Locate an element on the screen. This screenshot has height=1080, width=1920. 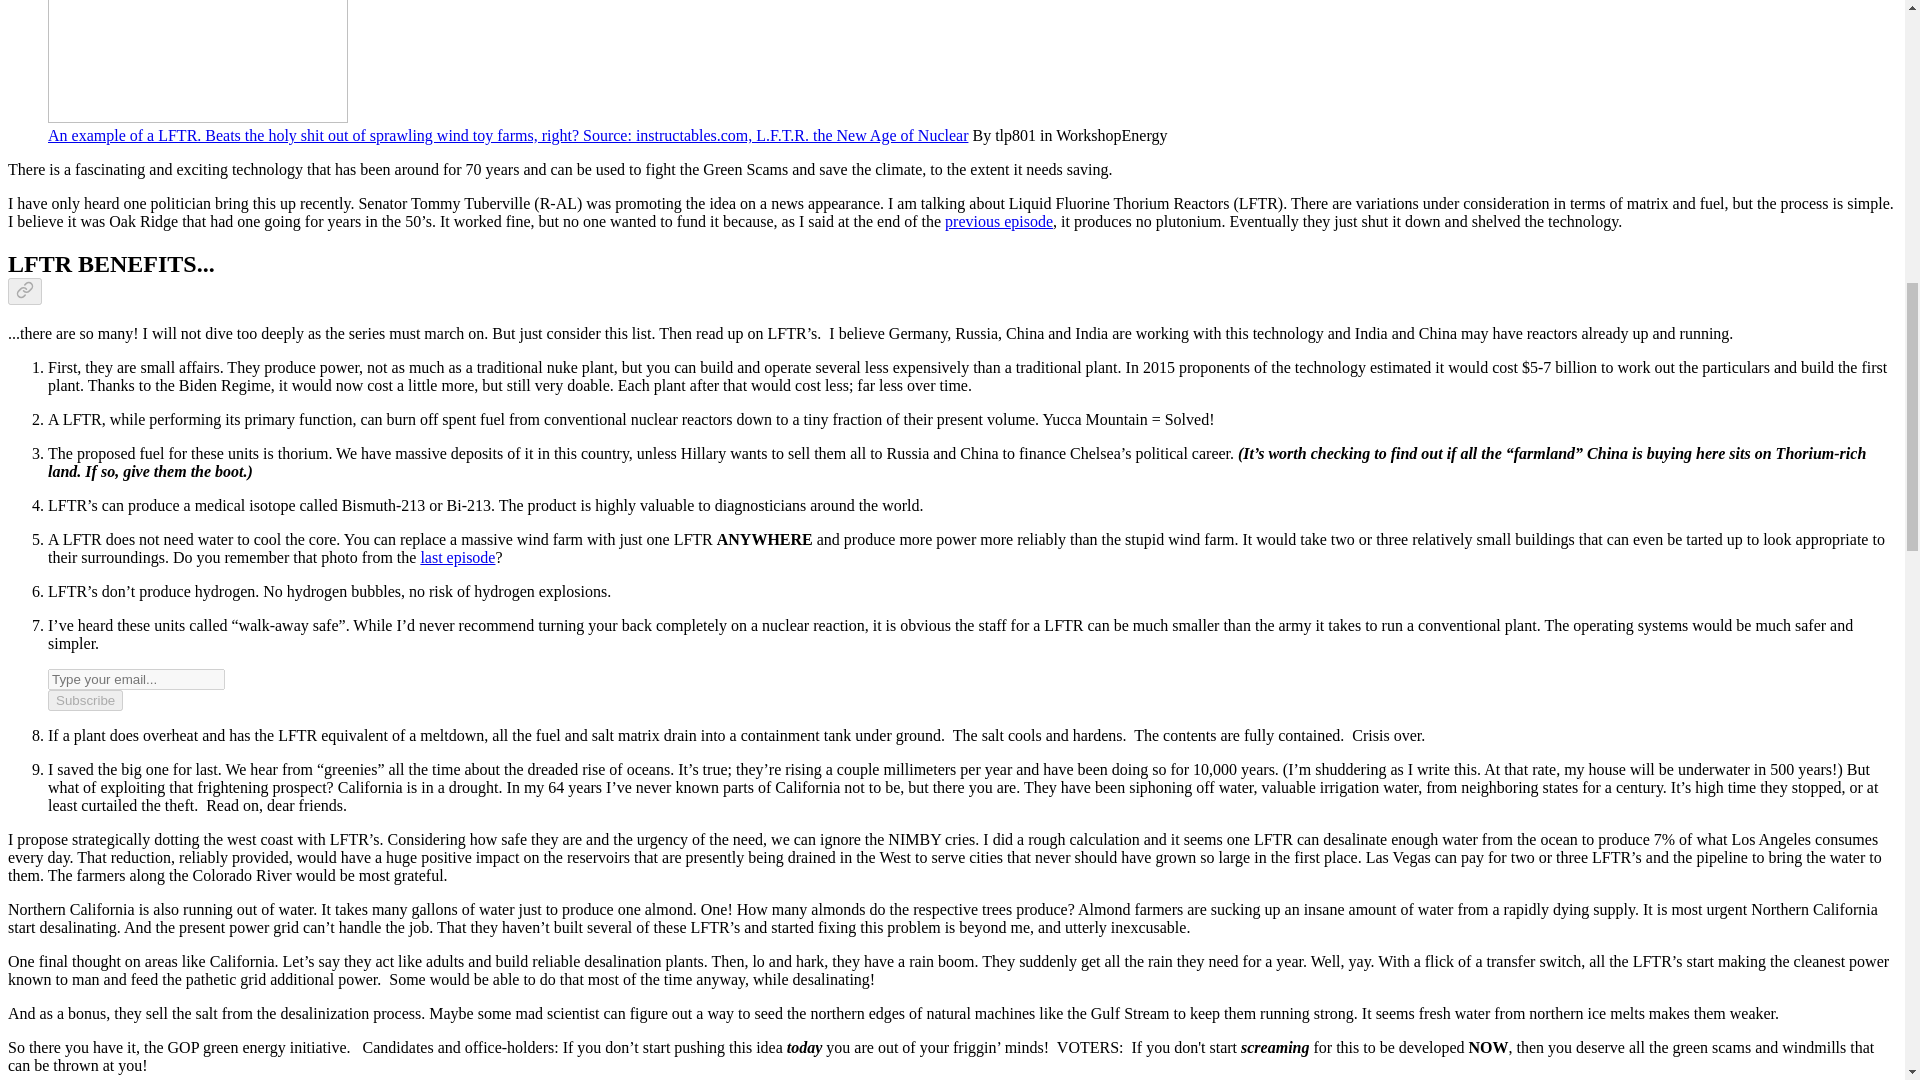
previous episode is located at coordinates (998, 221).